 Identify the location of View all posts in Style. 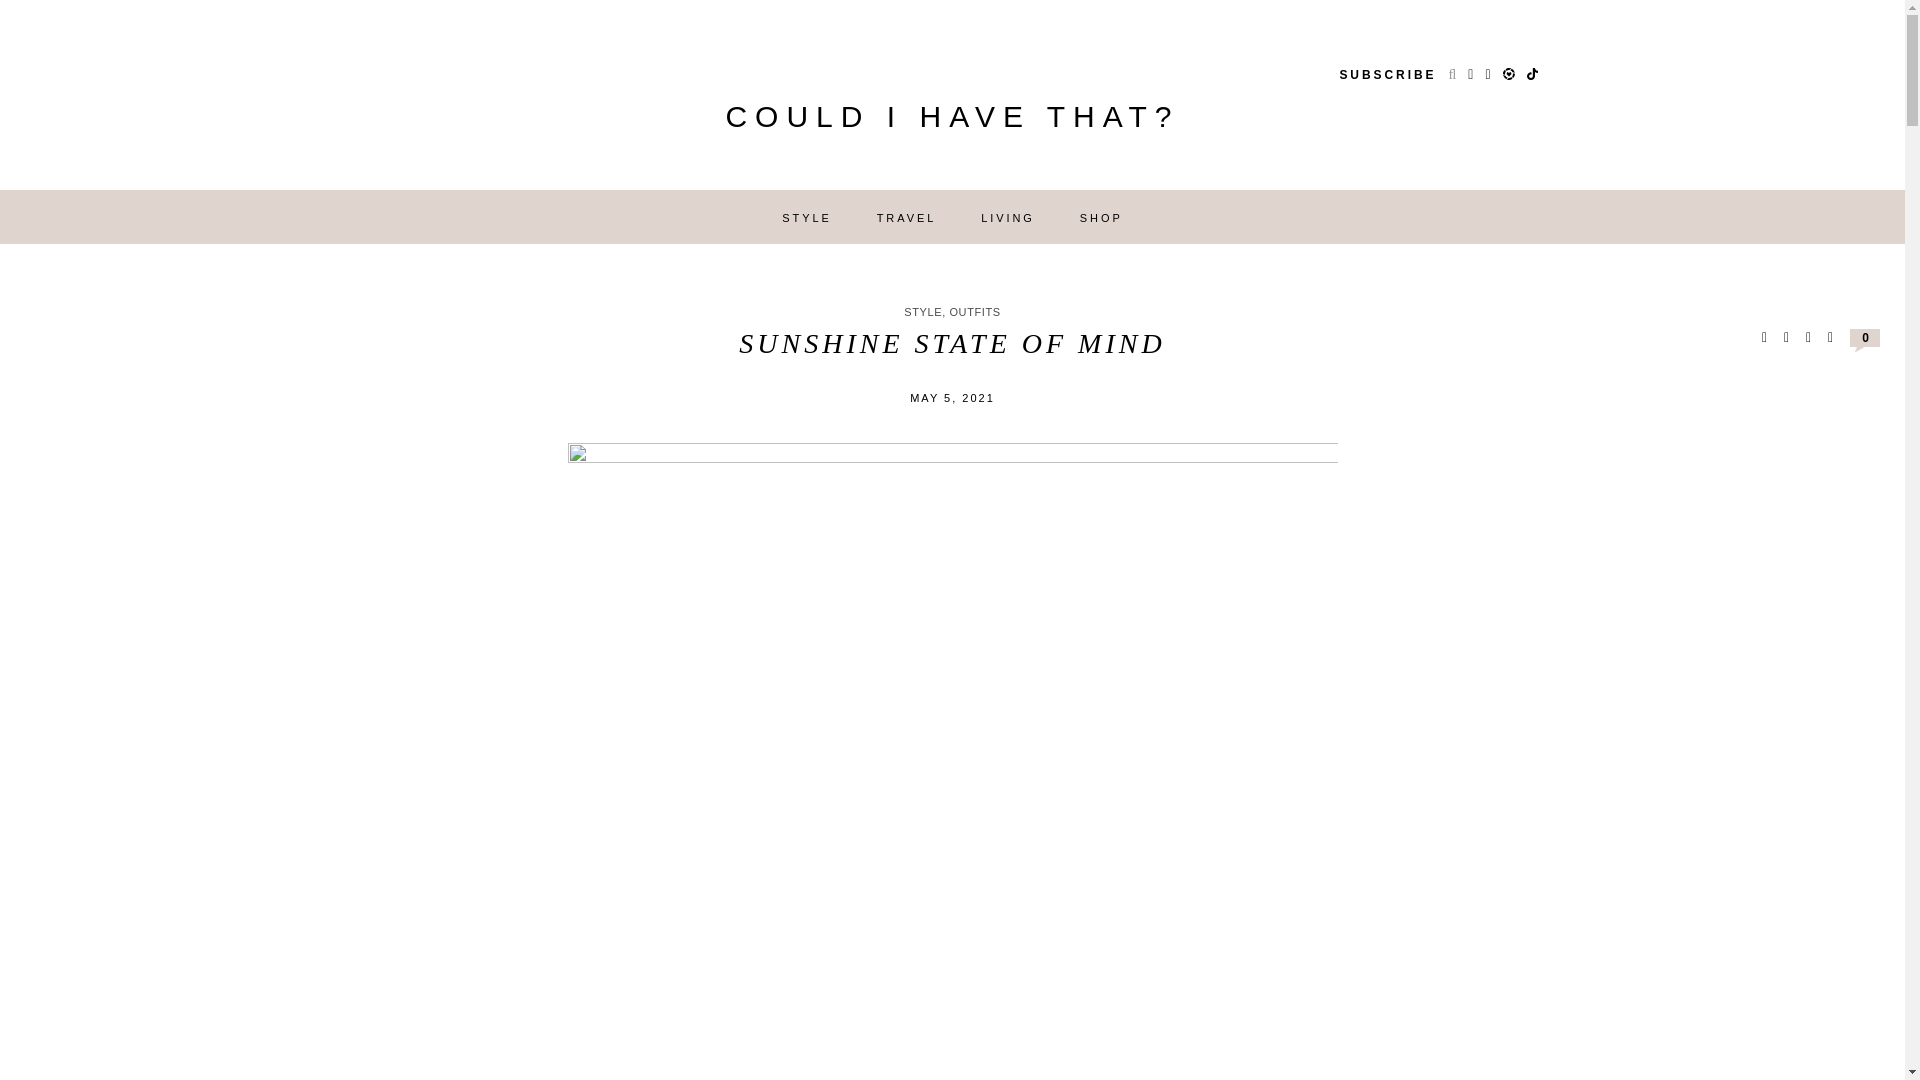
(923, 311).